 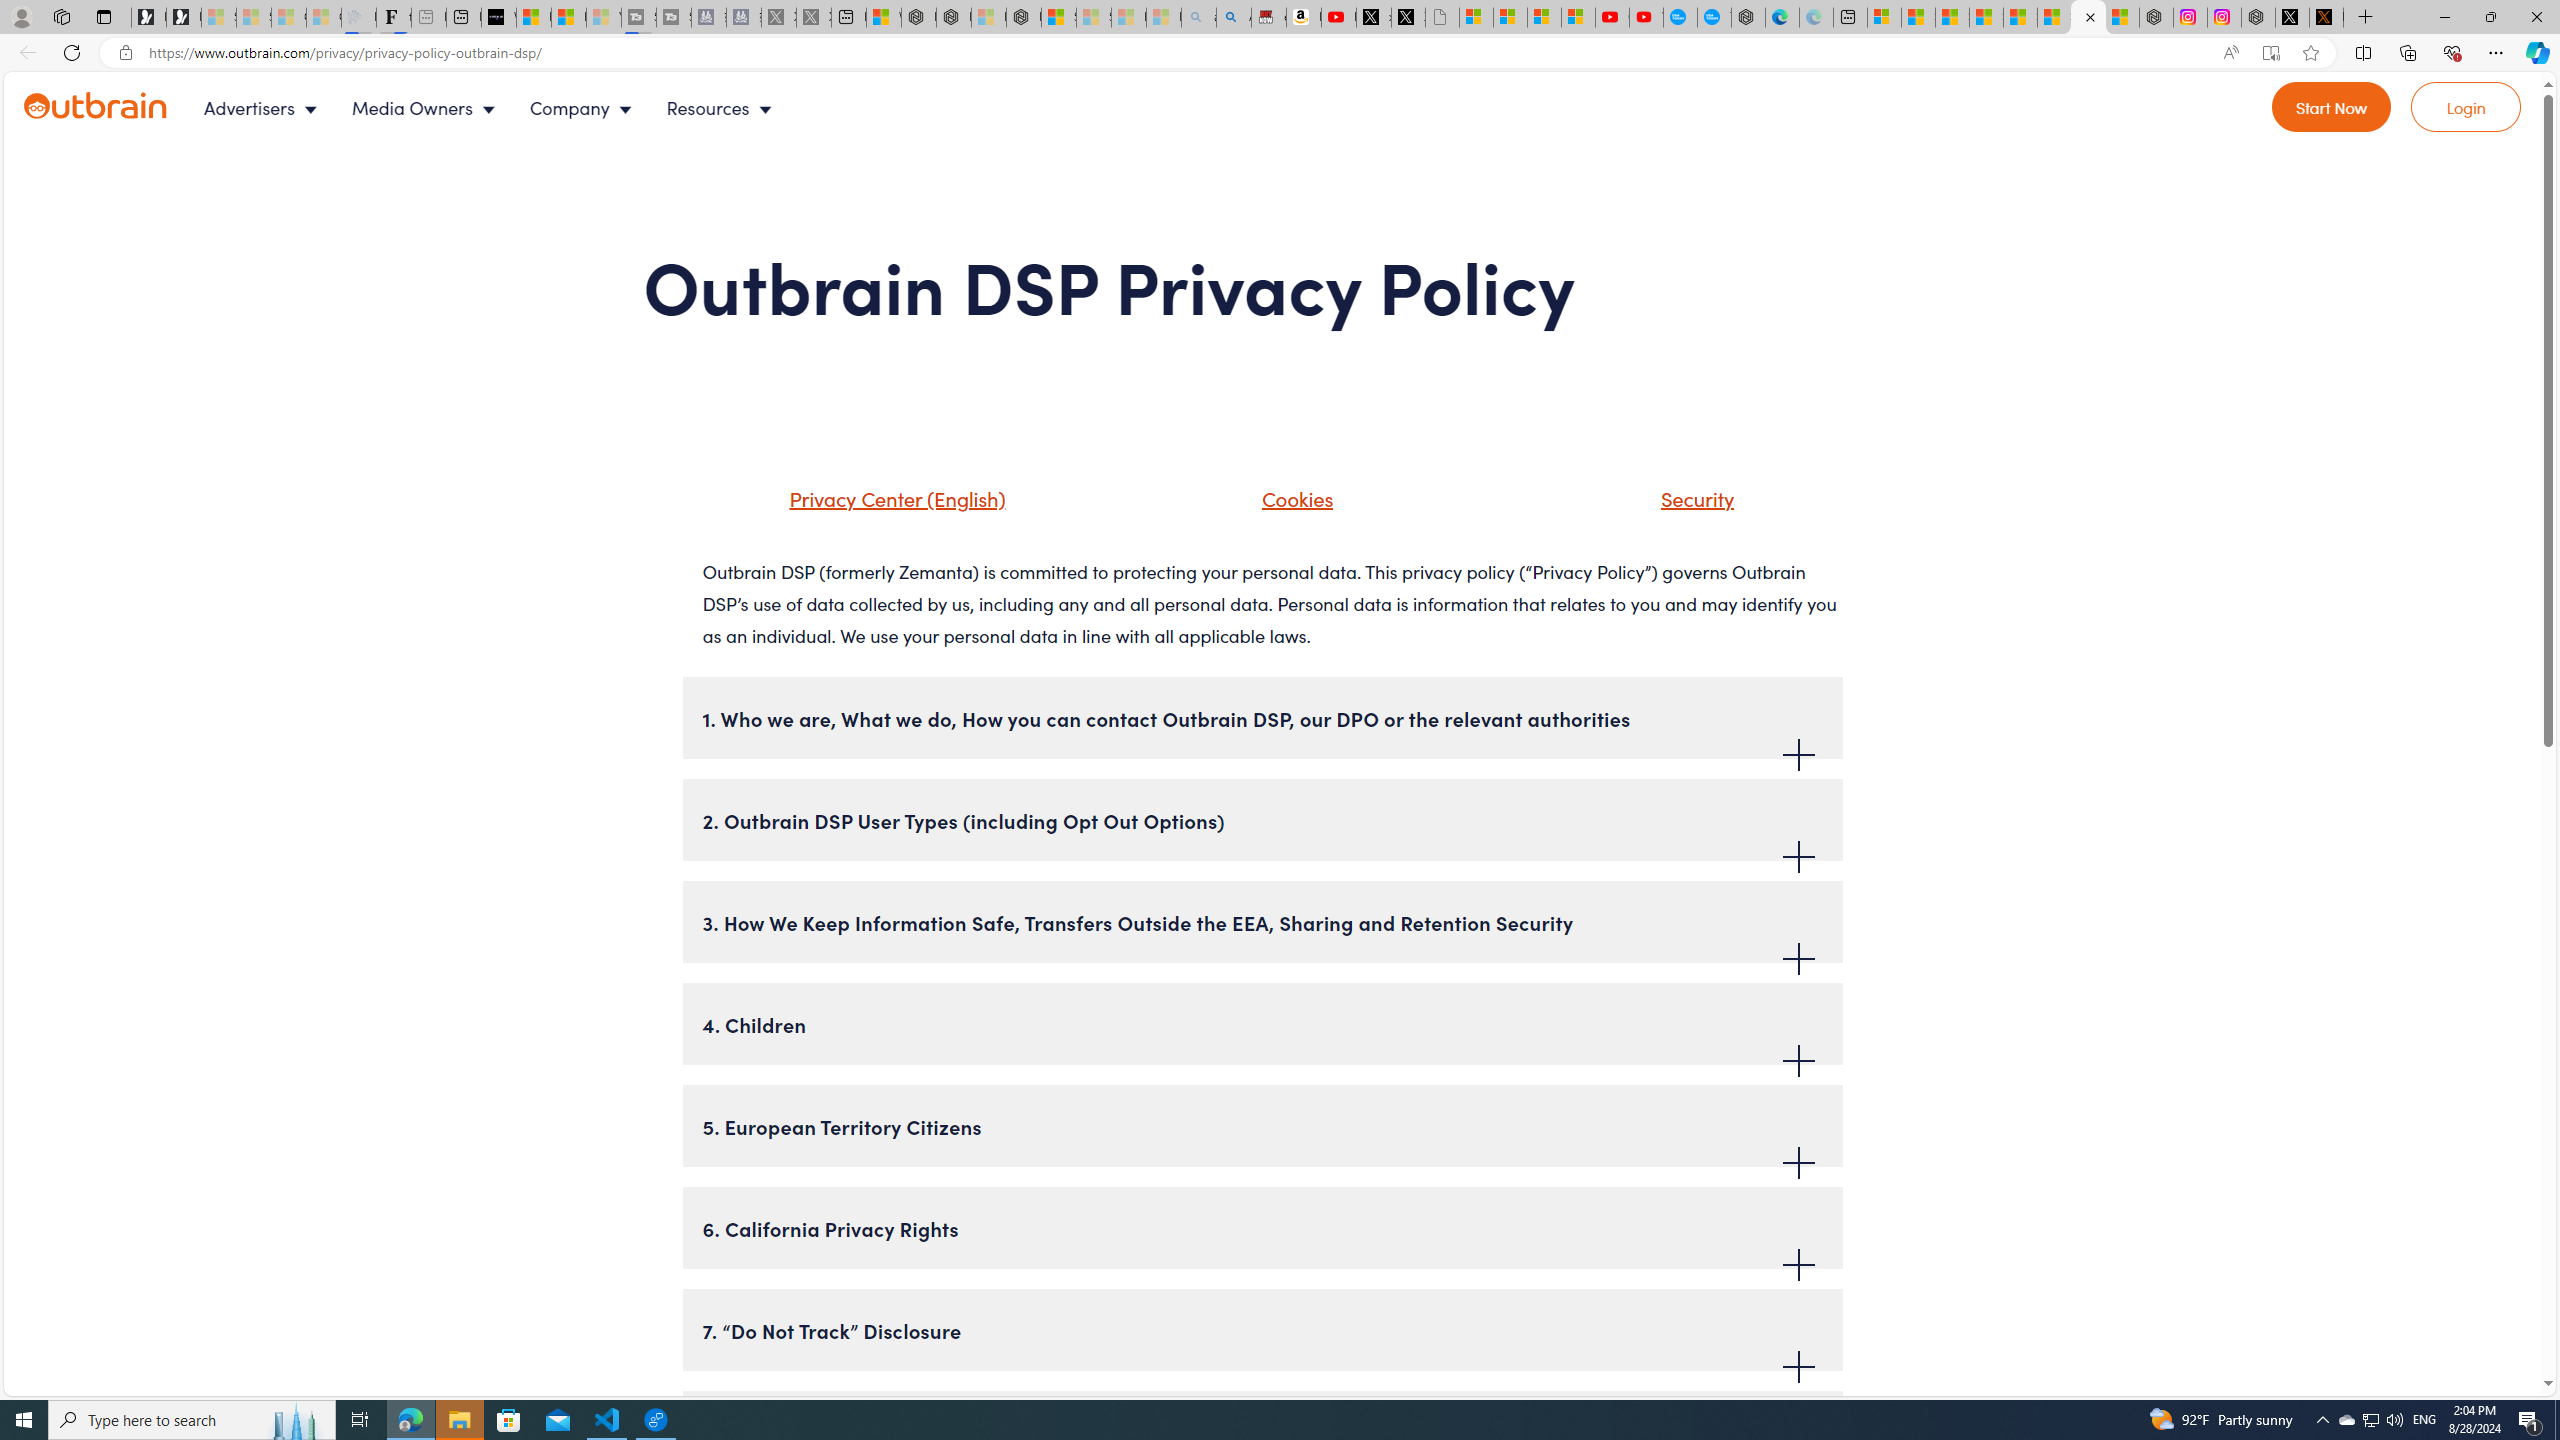 I want to click on Nordace - Nordace Siena Is Not An Ordinary Backpack, so click(x=1024, y=17).